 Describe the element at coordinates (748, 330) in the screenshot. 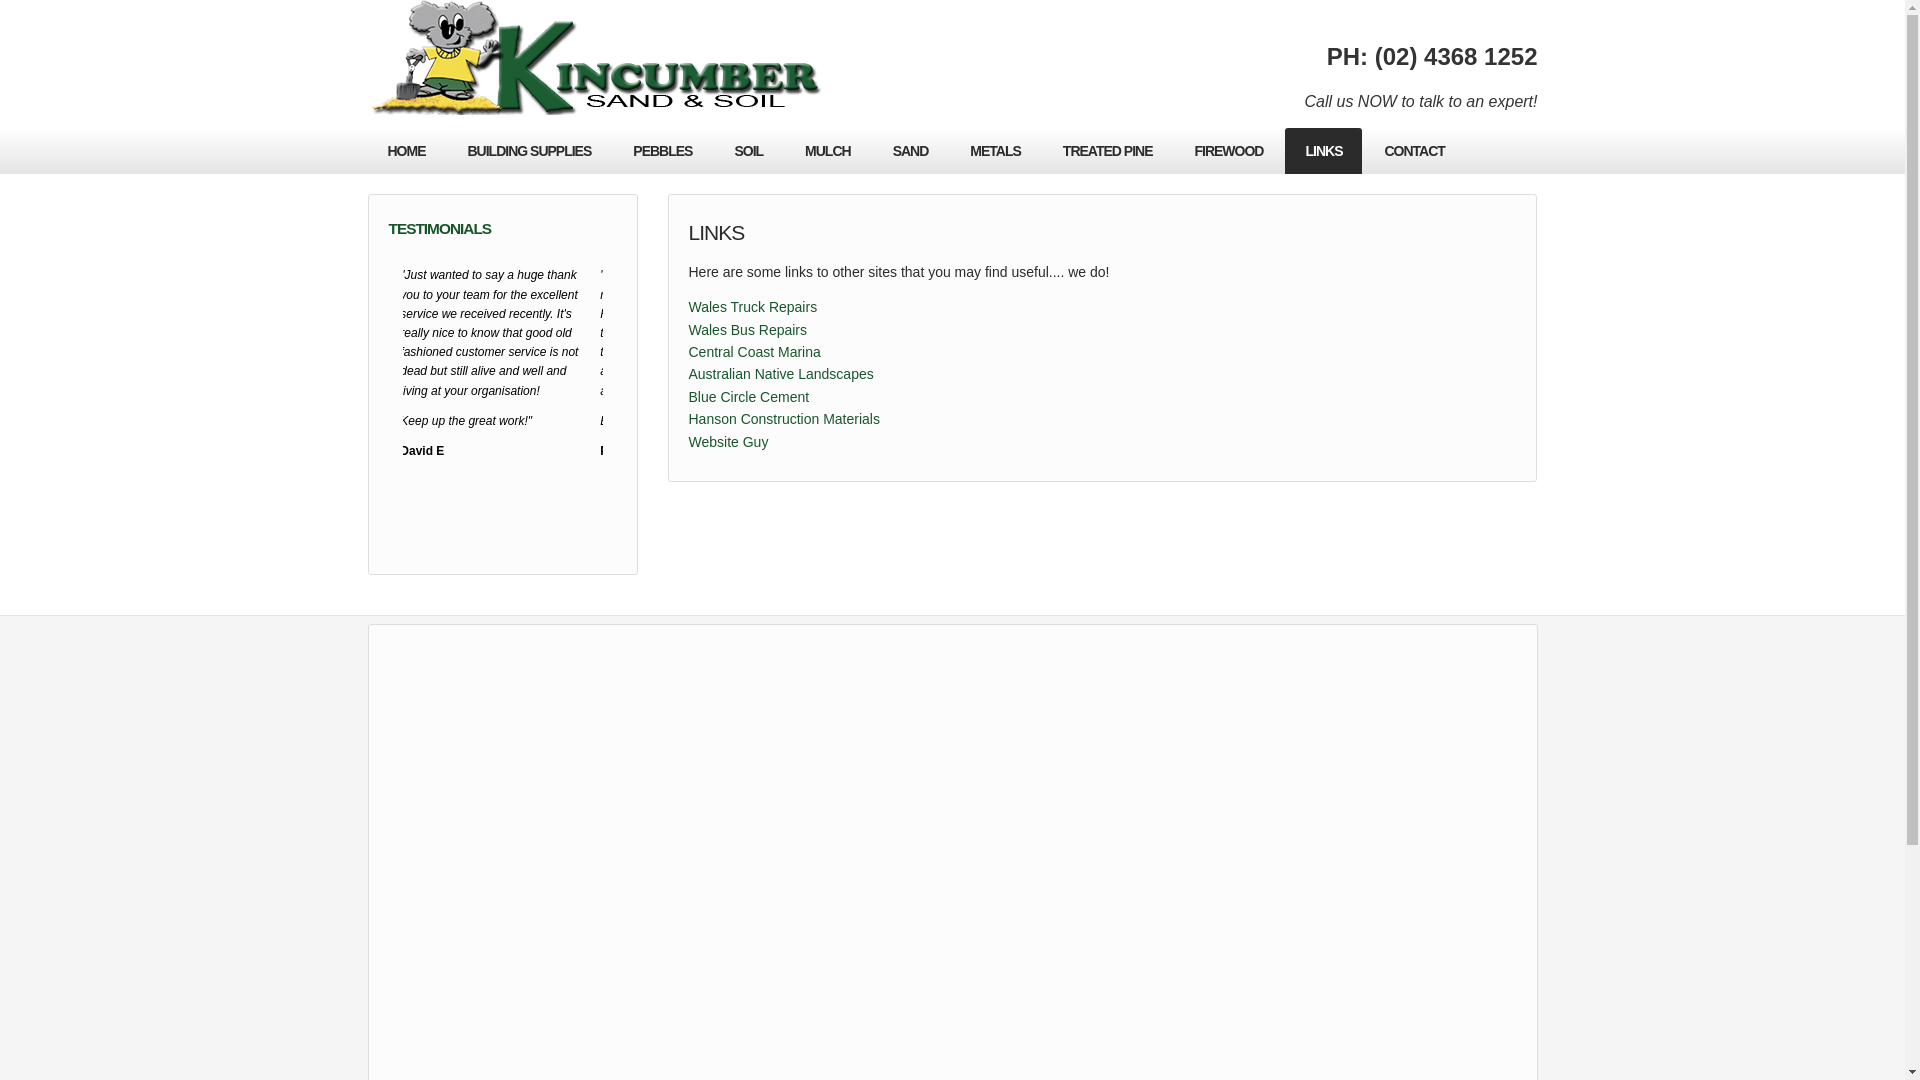

I see `Wales Bus Repairs` at that location.